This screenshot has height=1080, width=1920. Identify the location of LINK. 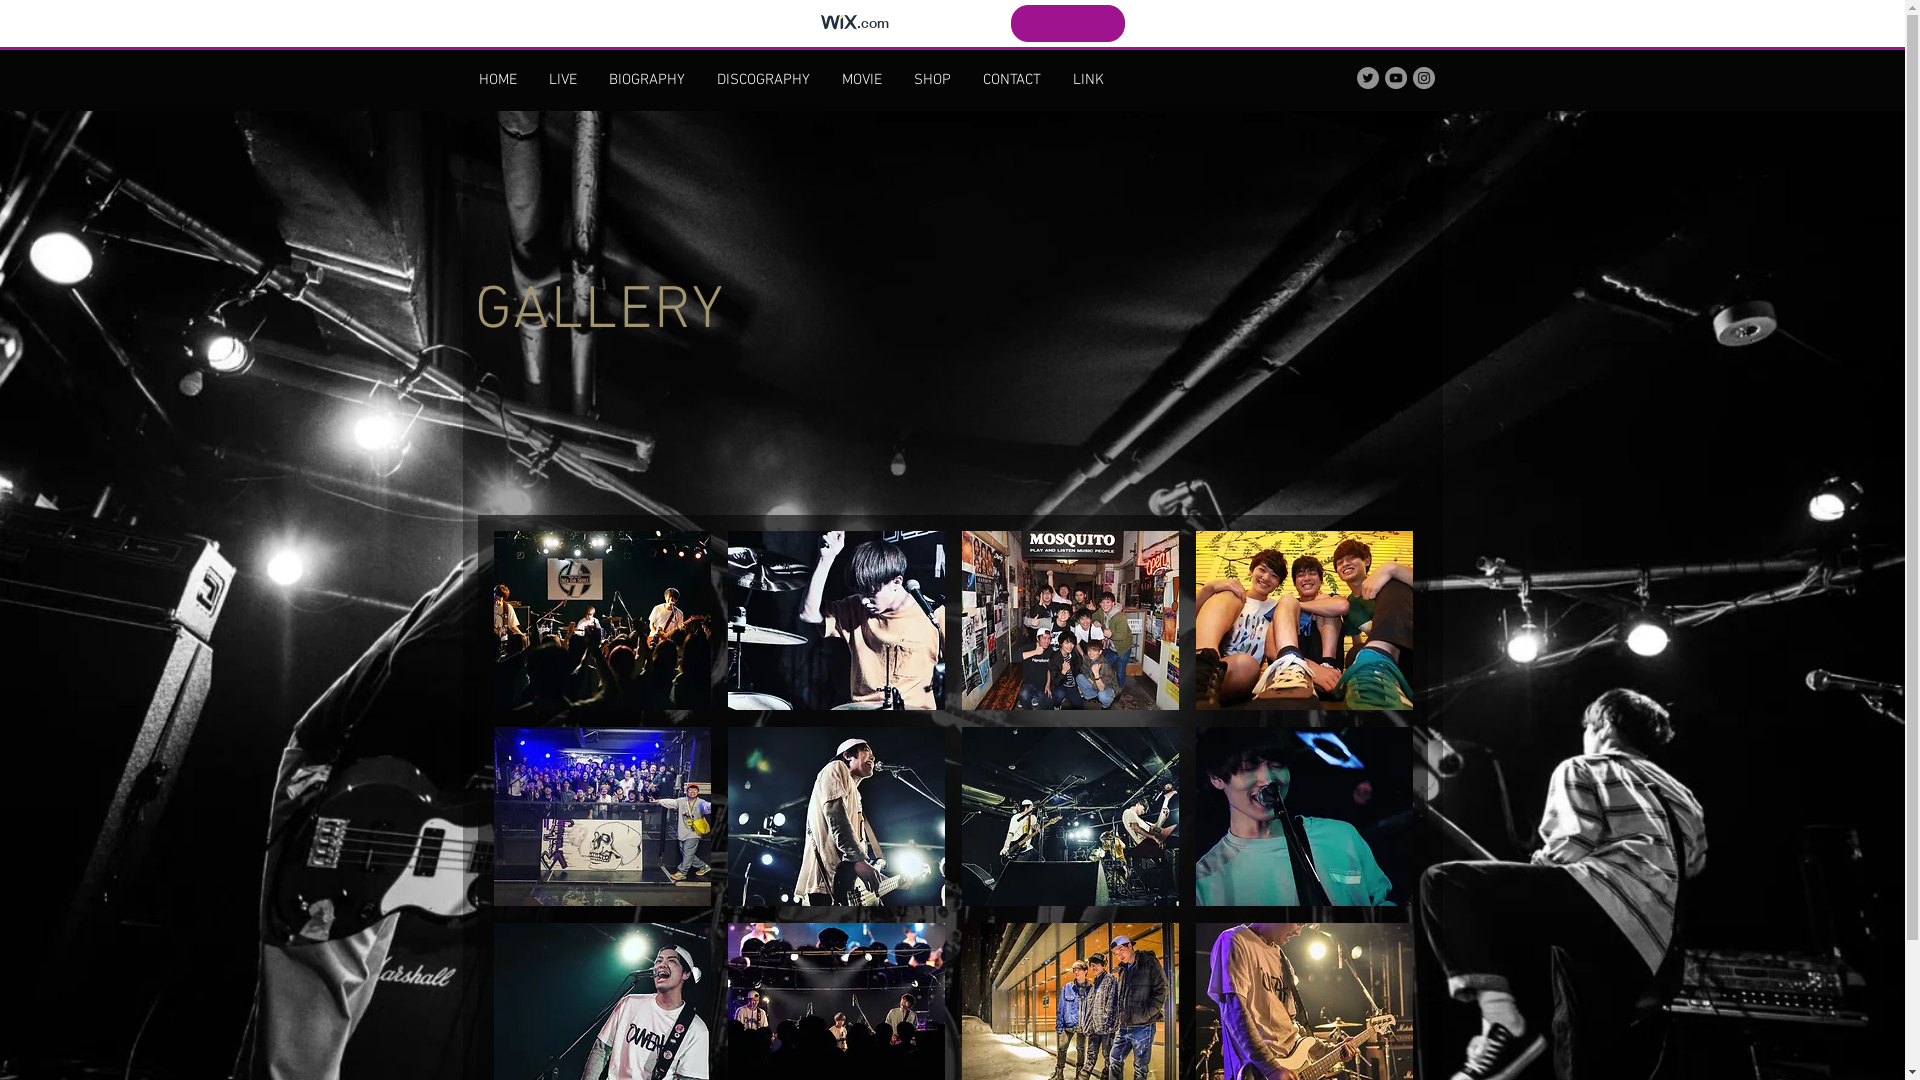
(1088, 80).